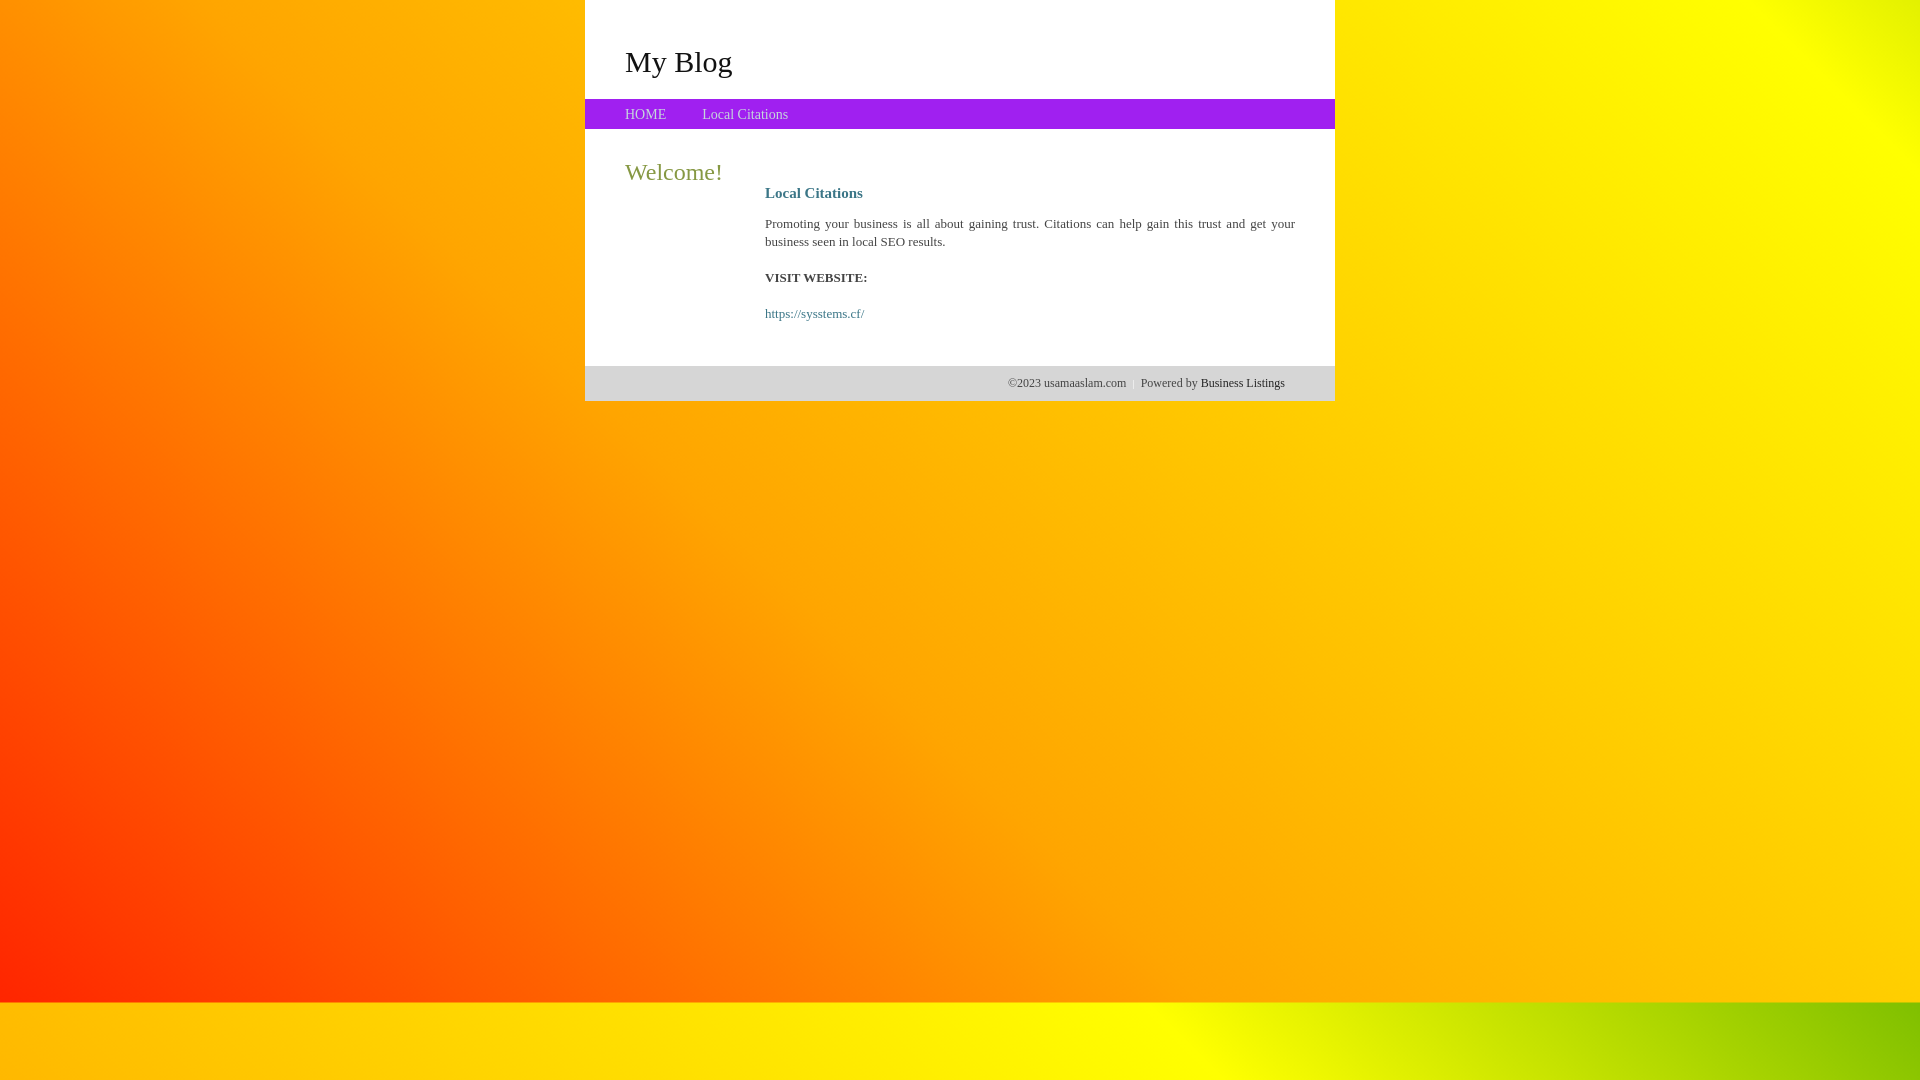 Image resolution: width=1920 pixels, height=1080 pixels. Describe the element at coordinates (646, 114) in the screenshot. I see `HOME` at that location.